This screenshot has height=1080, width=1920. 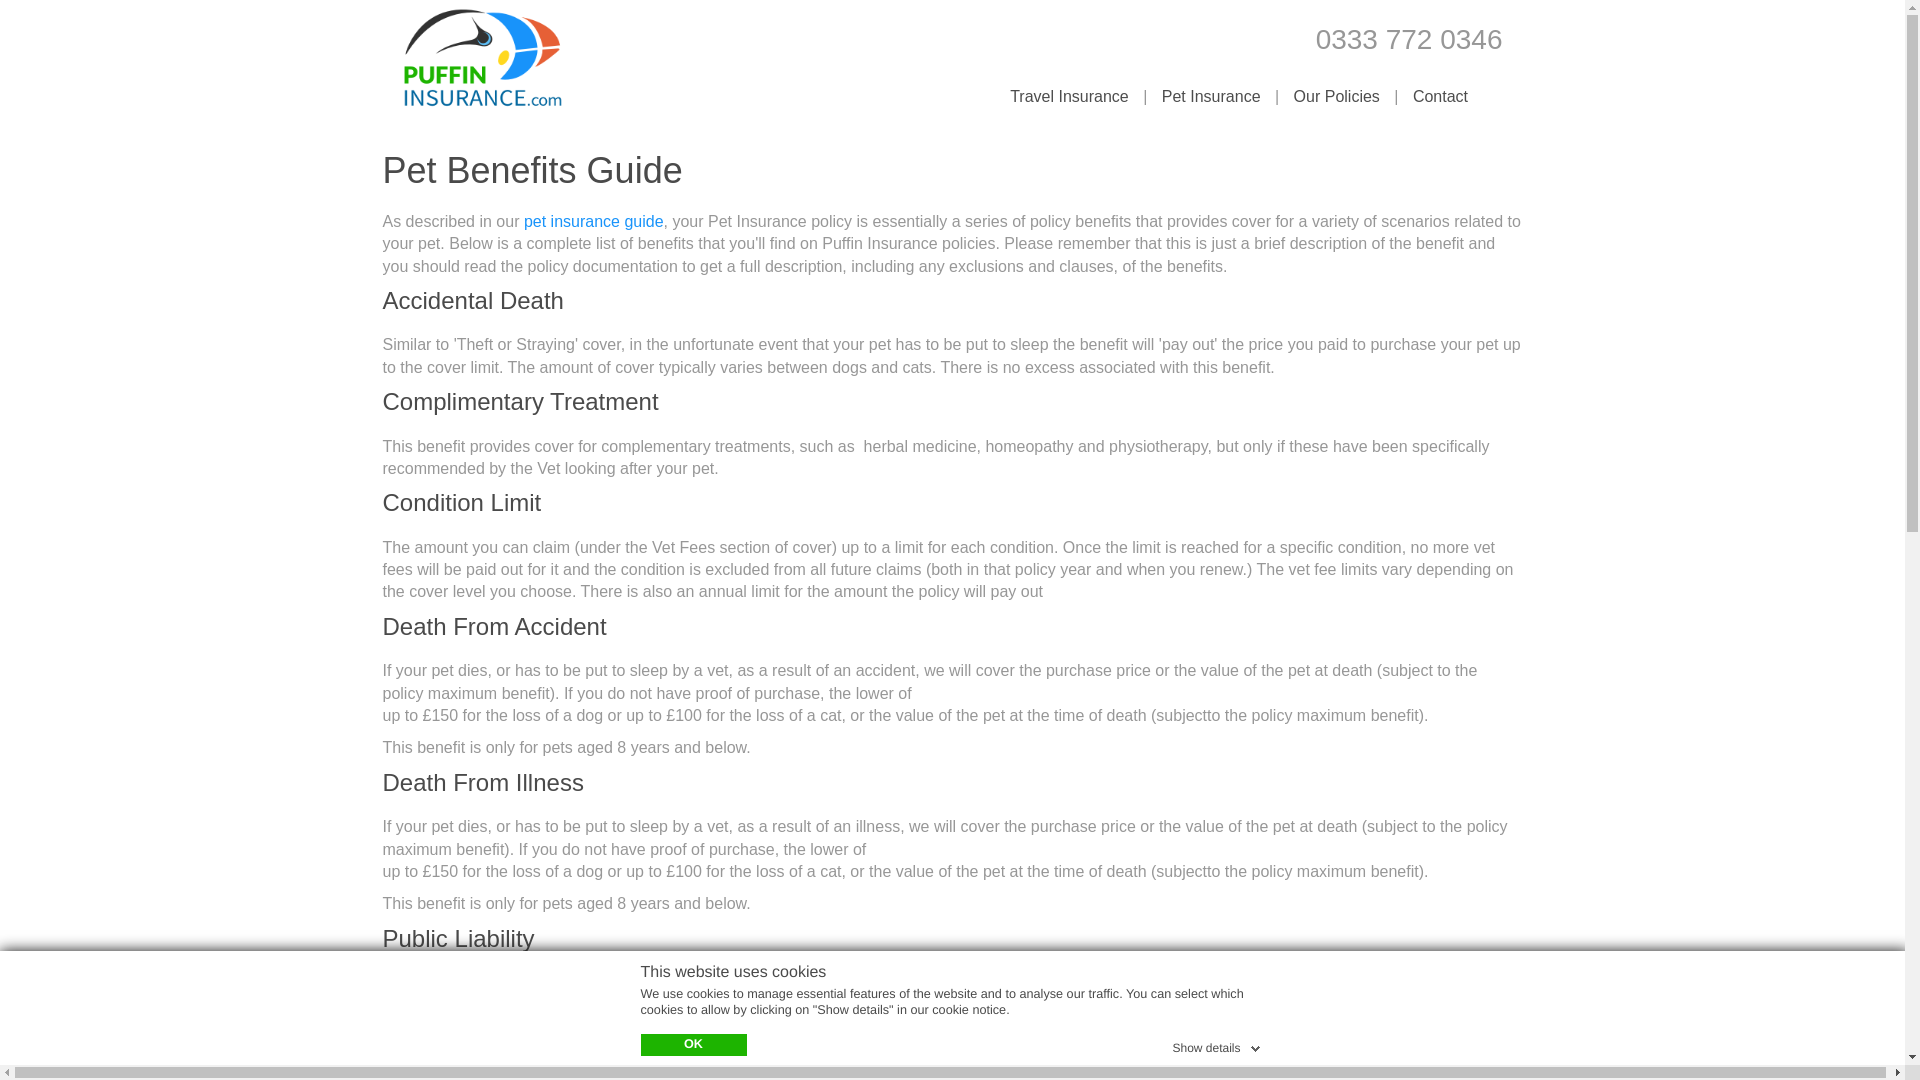 What do you see at coordinates (1440, 96) in the screenshot?
I see `Contact` at bounding box center [1440, 96].